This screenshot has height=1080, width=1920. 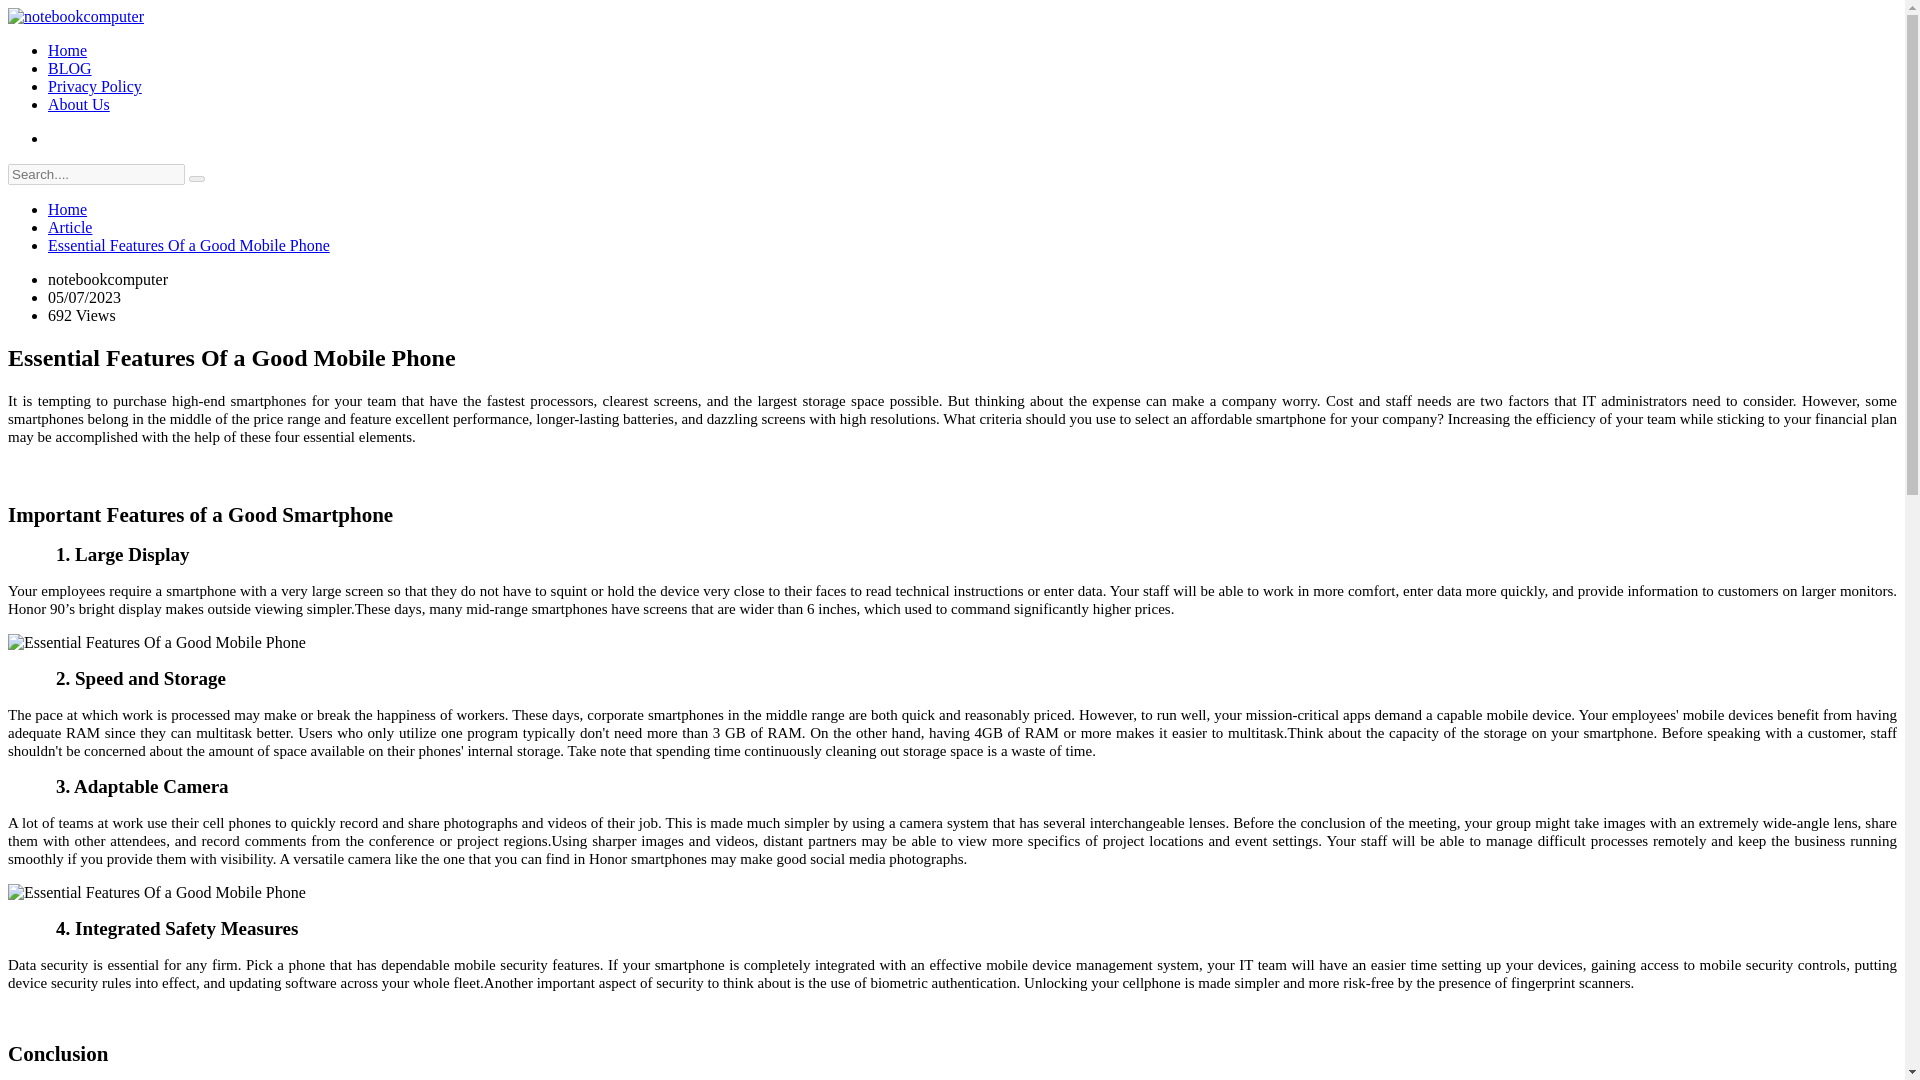 What do you see at coordinates (156, 642) in the screenshot?
I see `Essential Features Of a Good Mobile Phone` at bounding box center [156, 642].